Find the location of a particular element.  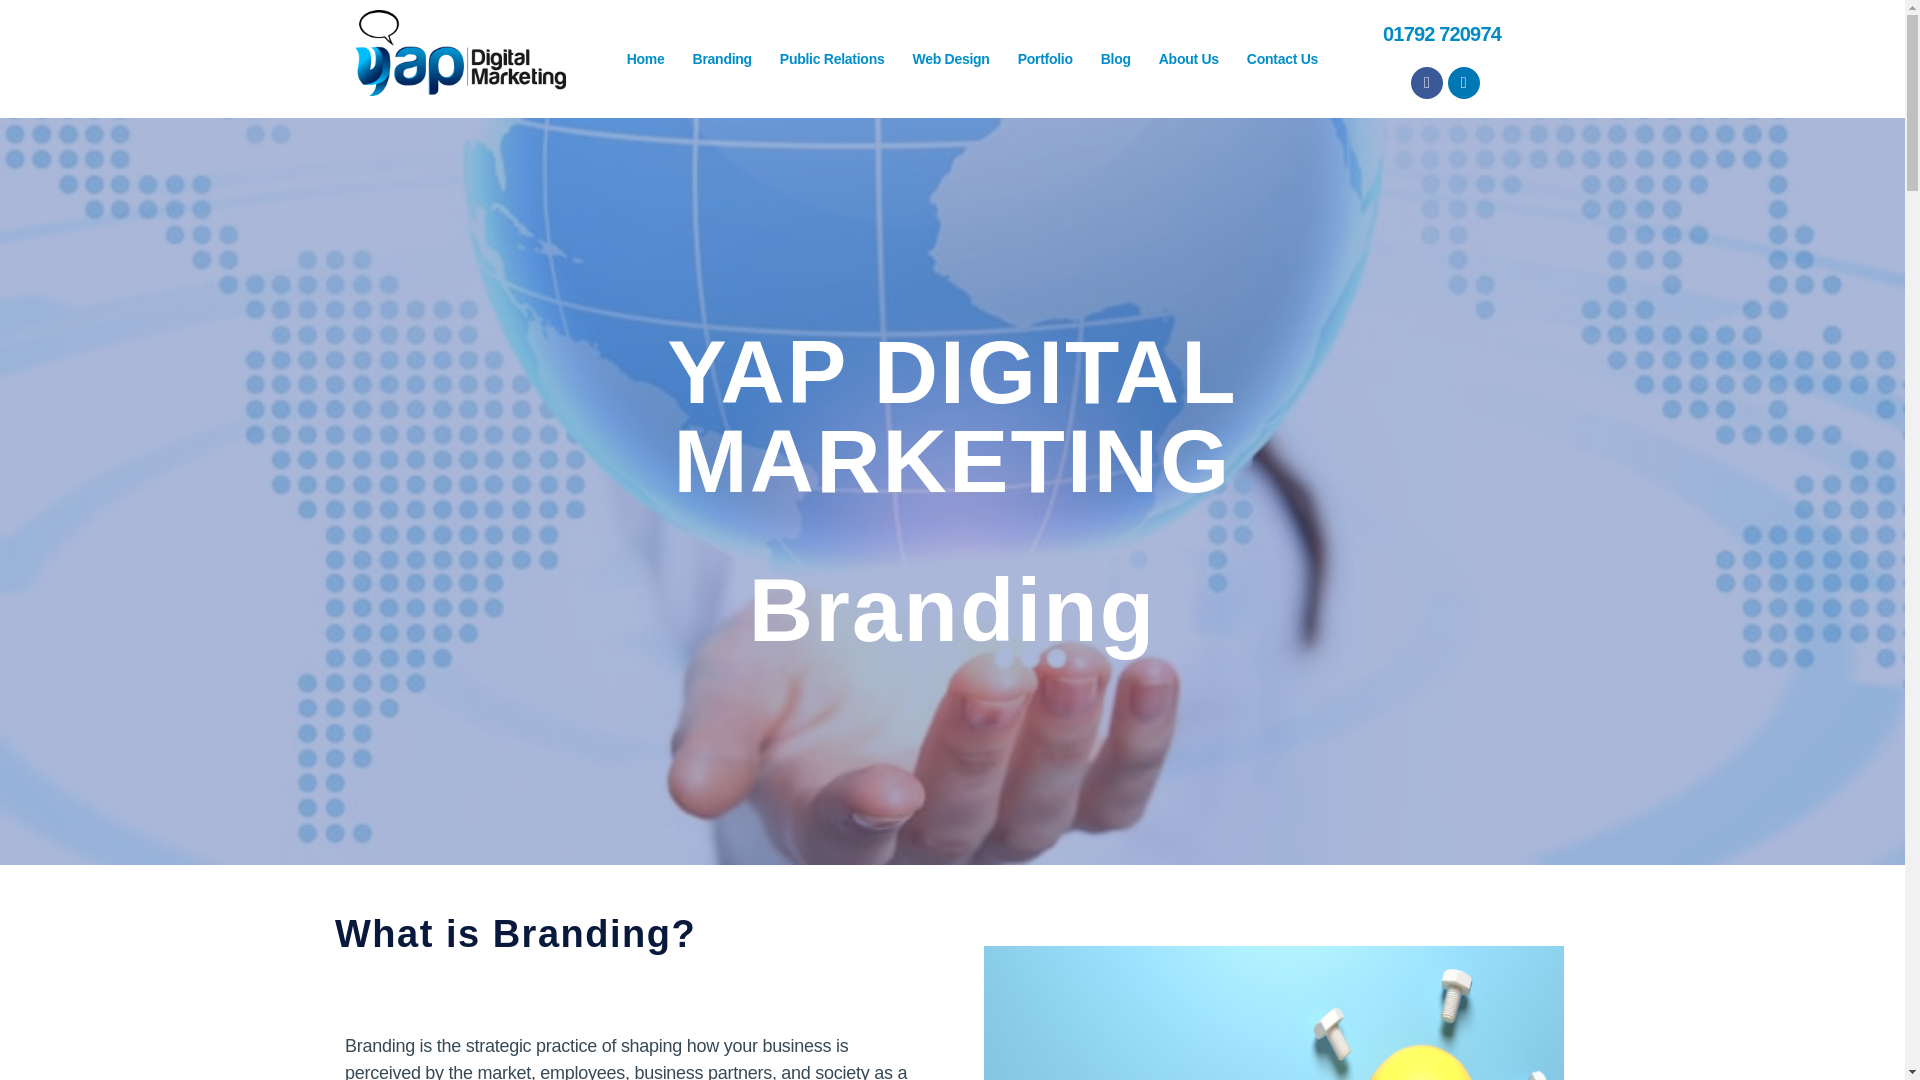

Home is located at coordinates (646, 58).